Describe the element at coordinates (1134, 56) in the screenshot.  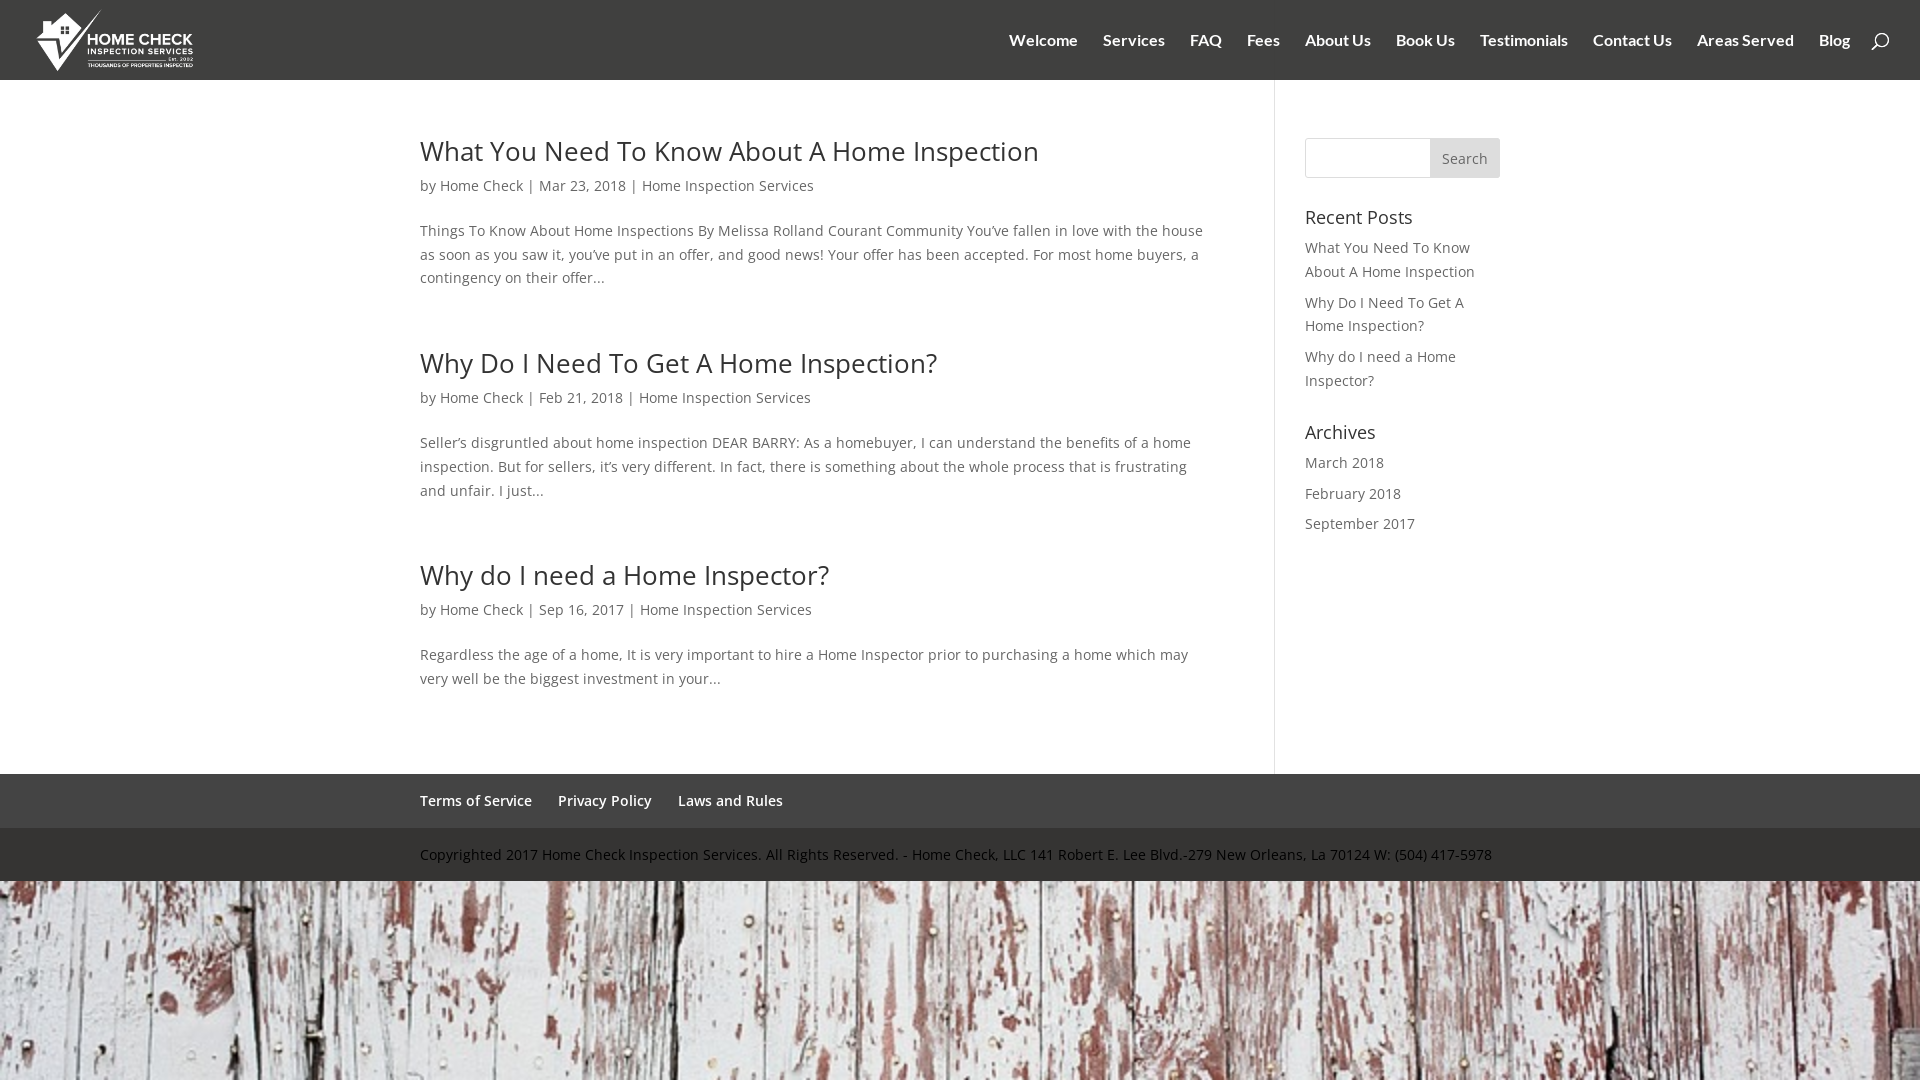
I see `Services` at that location.